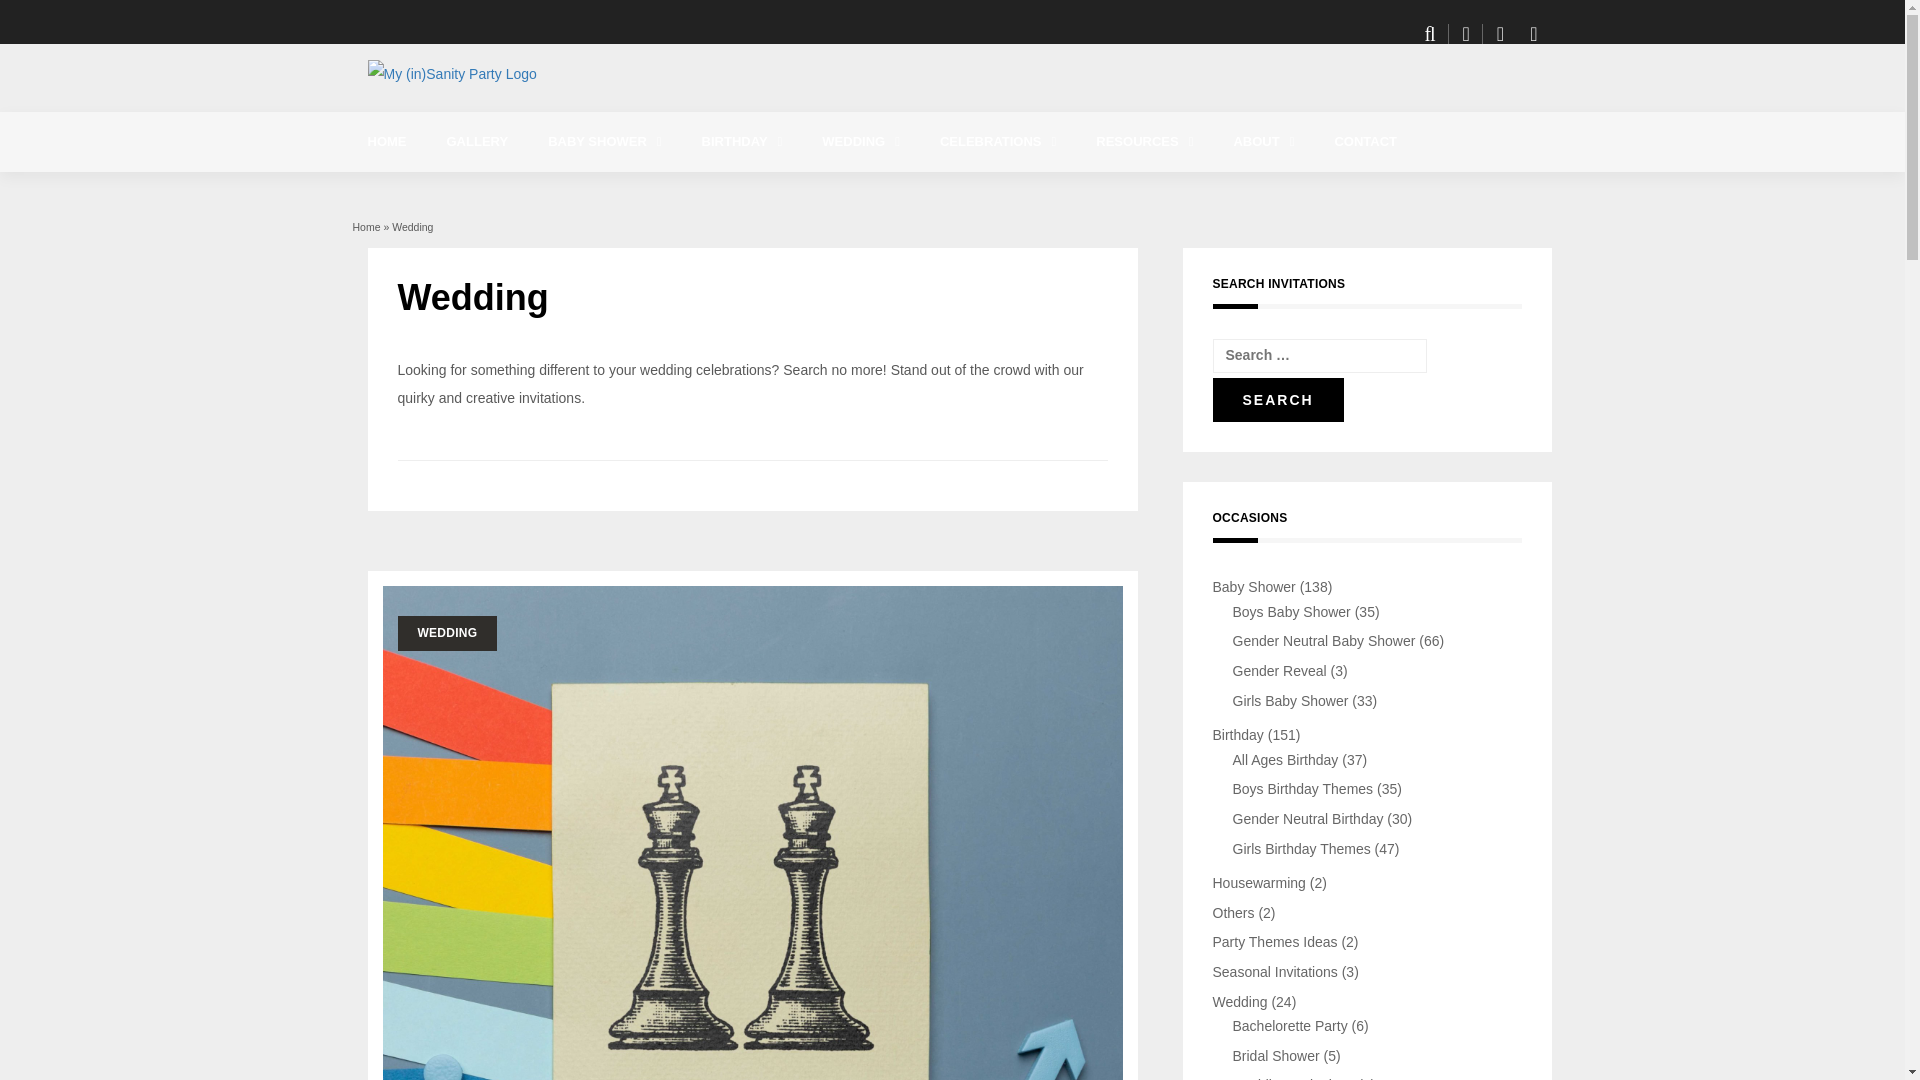  I want to click on Housewarming, so click(1054, 191).